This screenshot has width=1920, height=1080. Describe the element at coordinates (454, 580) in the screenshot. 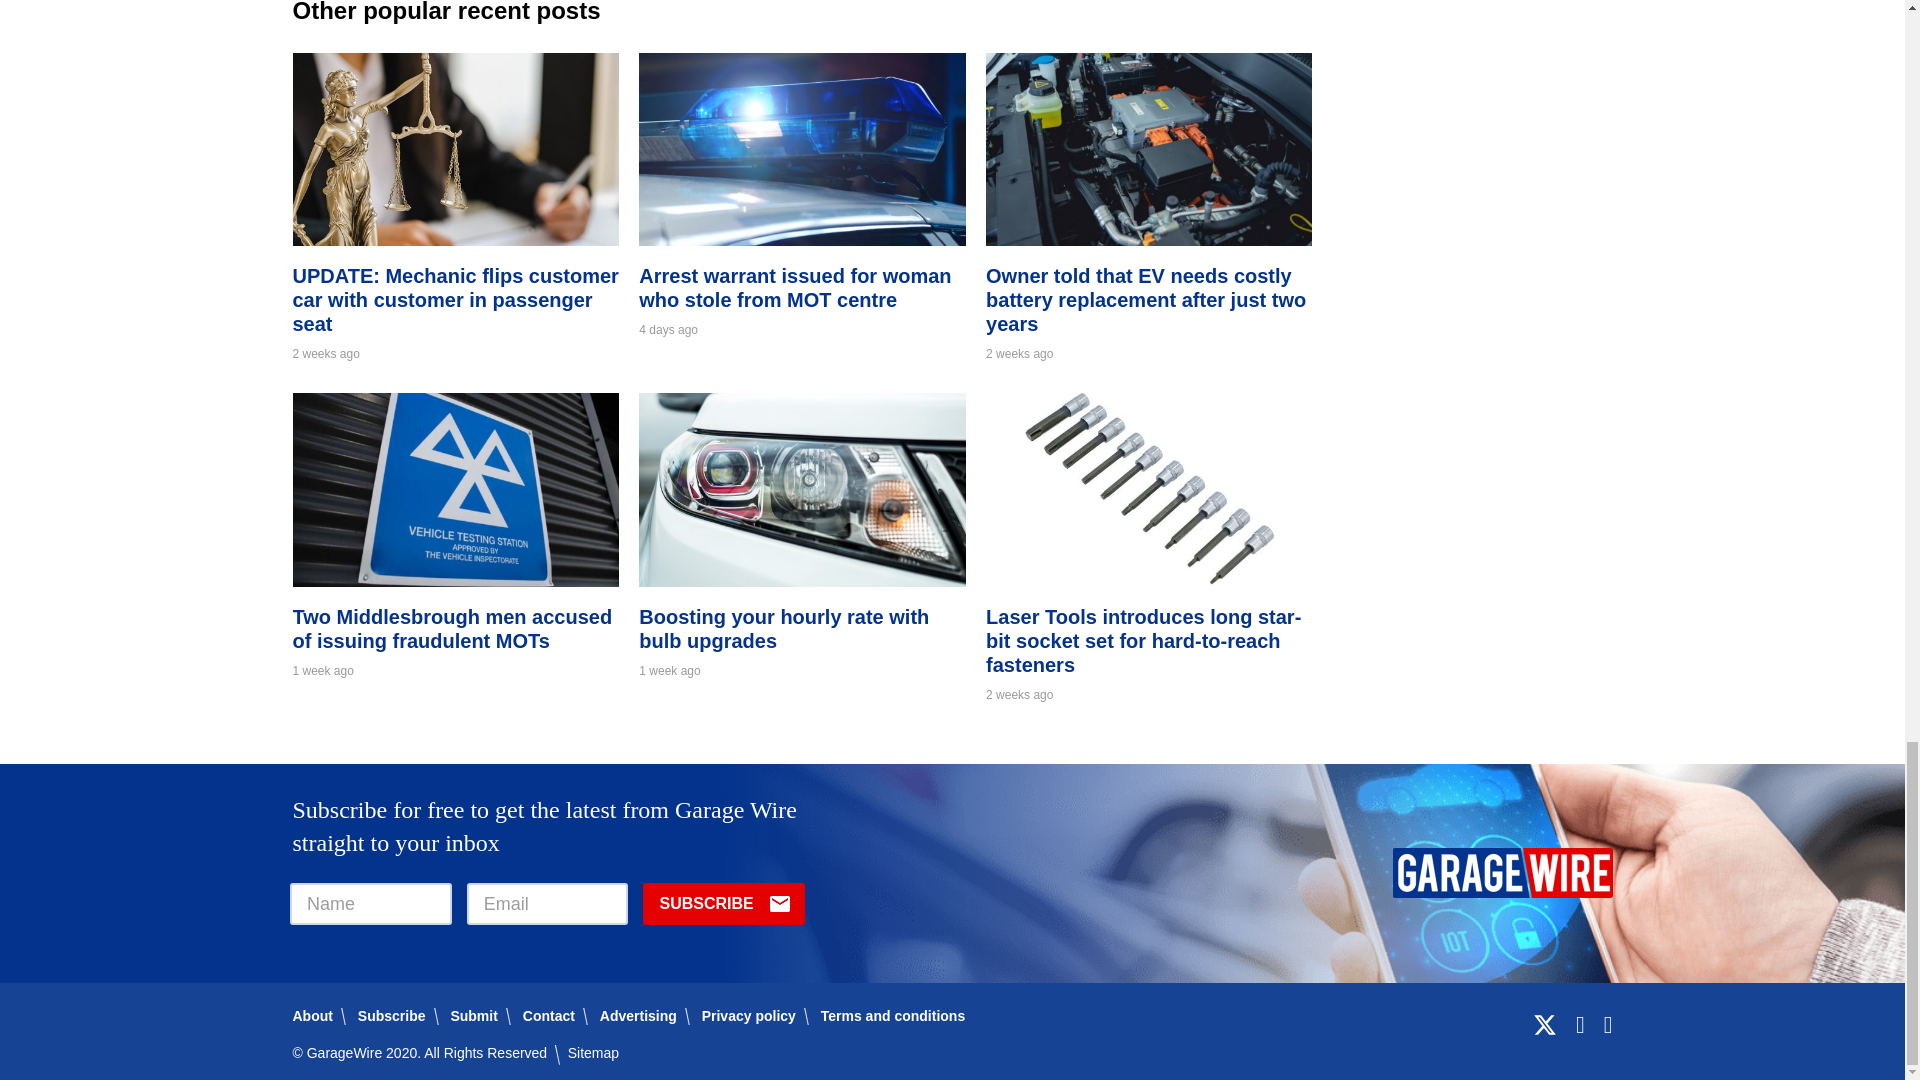

I see `Two Middlesbrough men accused of issuing fraudulent MOTs` at that location.